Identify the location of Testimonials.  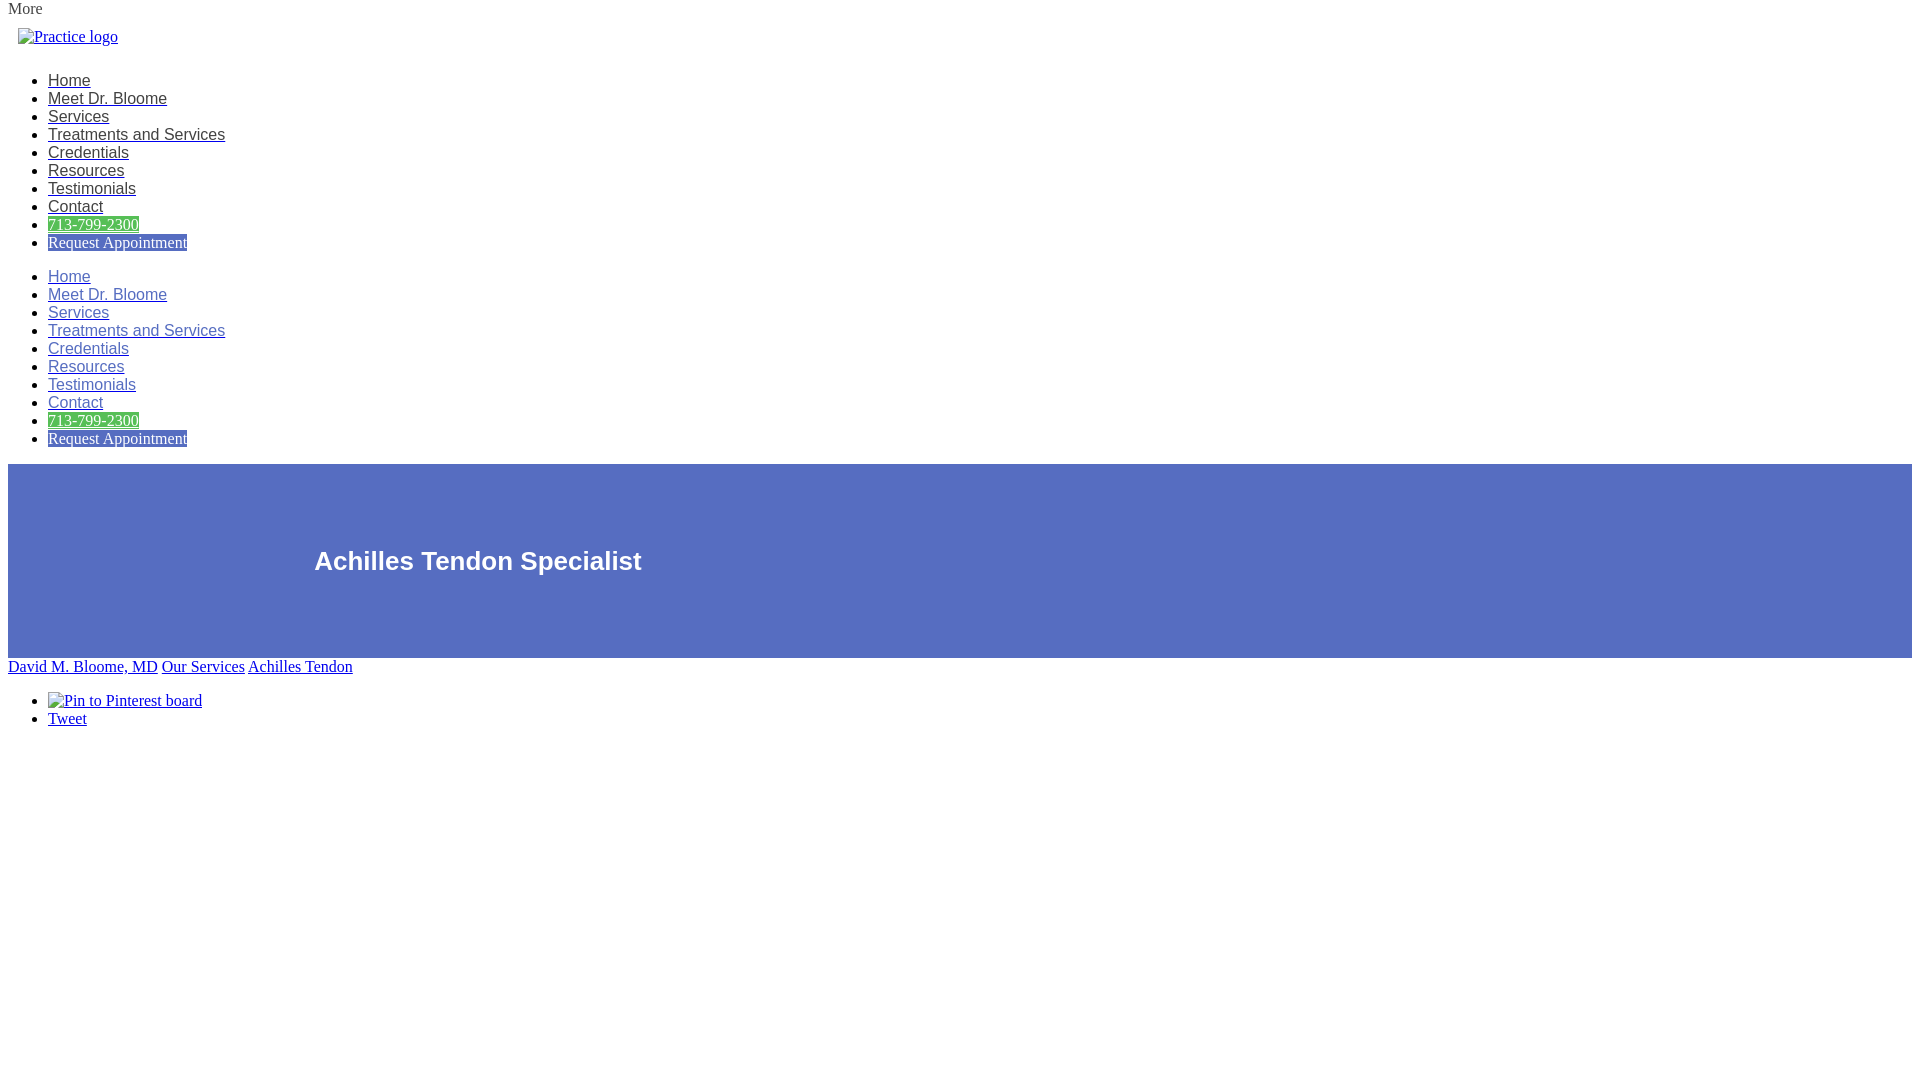
(92, 384).